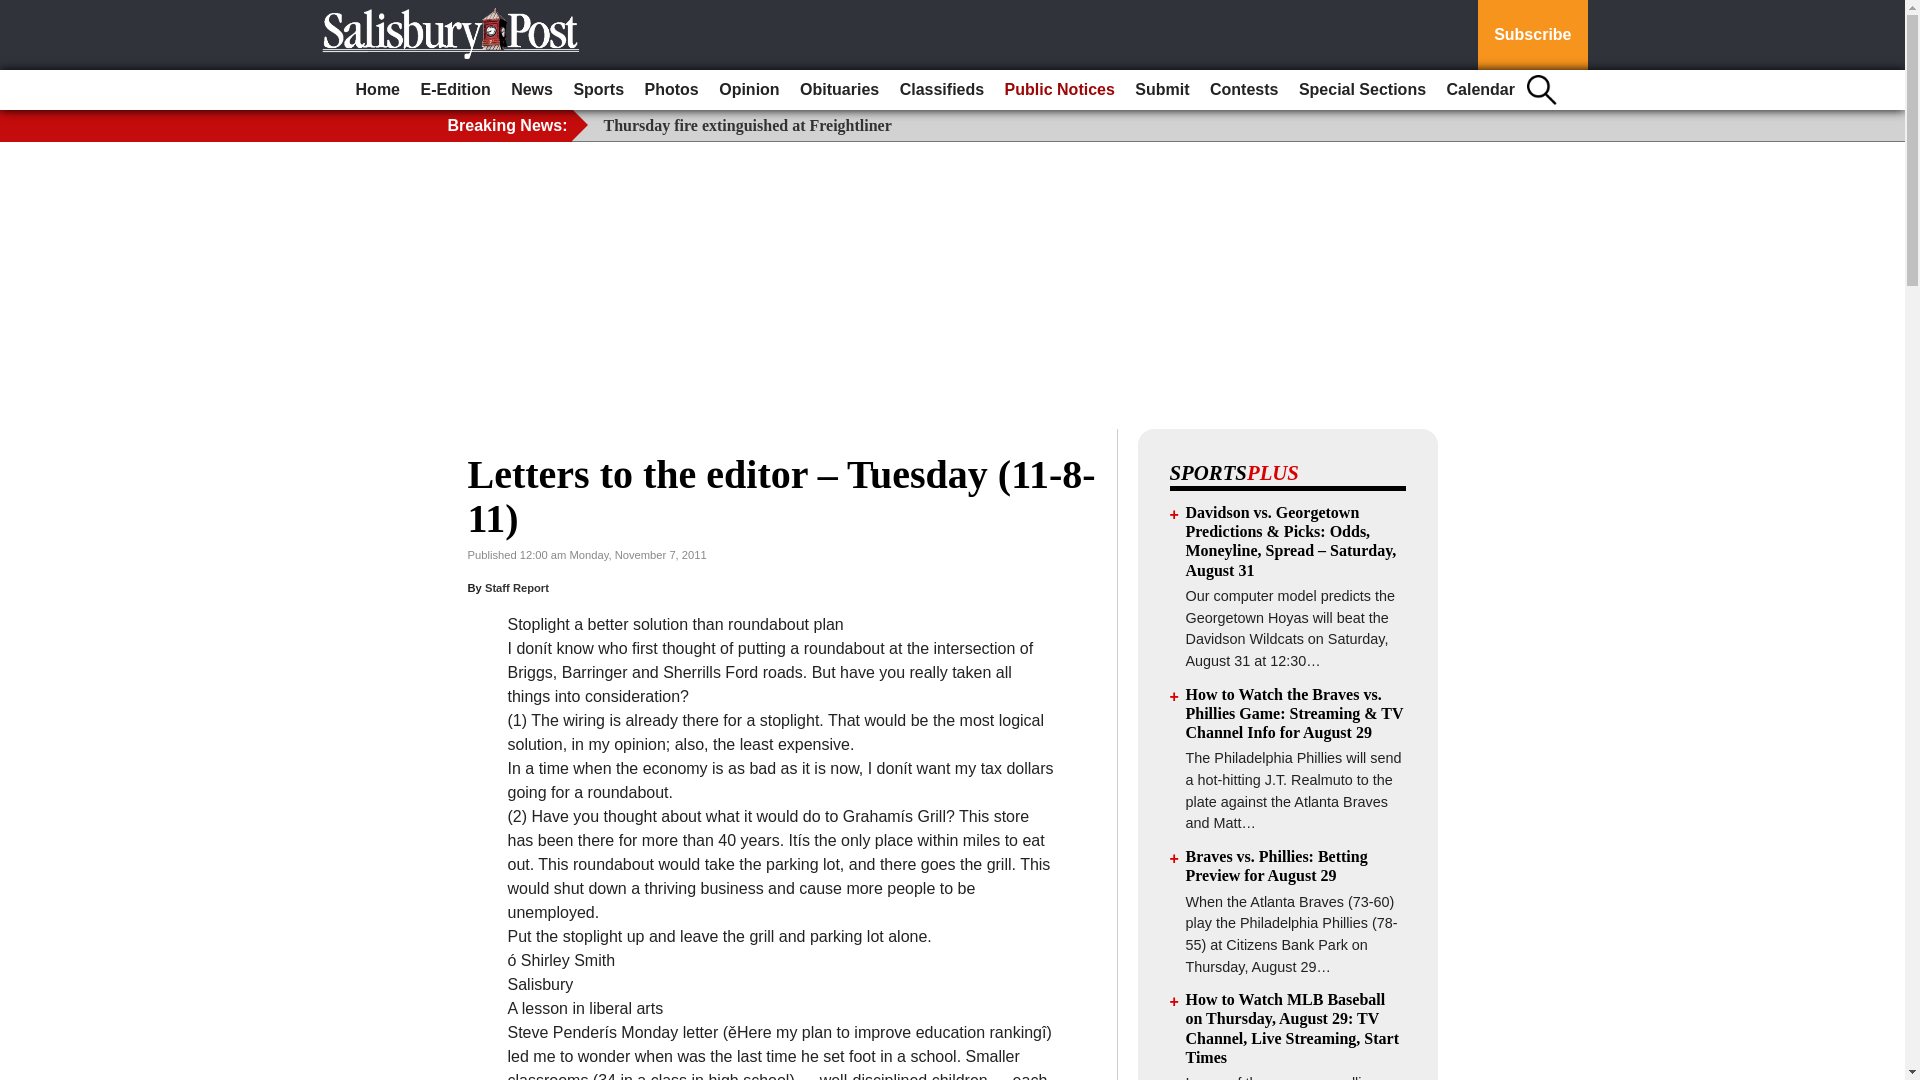 This screenshot has width=1920, height=1080. I want to click on Sports, so click(598, 90).